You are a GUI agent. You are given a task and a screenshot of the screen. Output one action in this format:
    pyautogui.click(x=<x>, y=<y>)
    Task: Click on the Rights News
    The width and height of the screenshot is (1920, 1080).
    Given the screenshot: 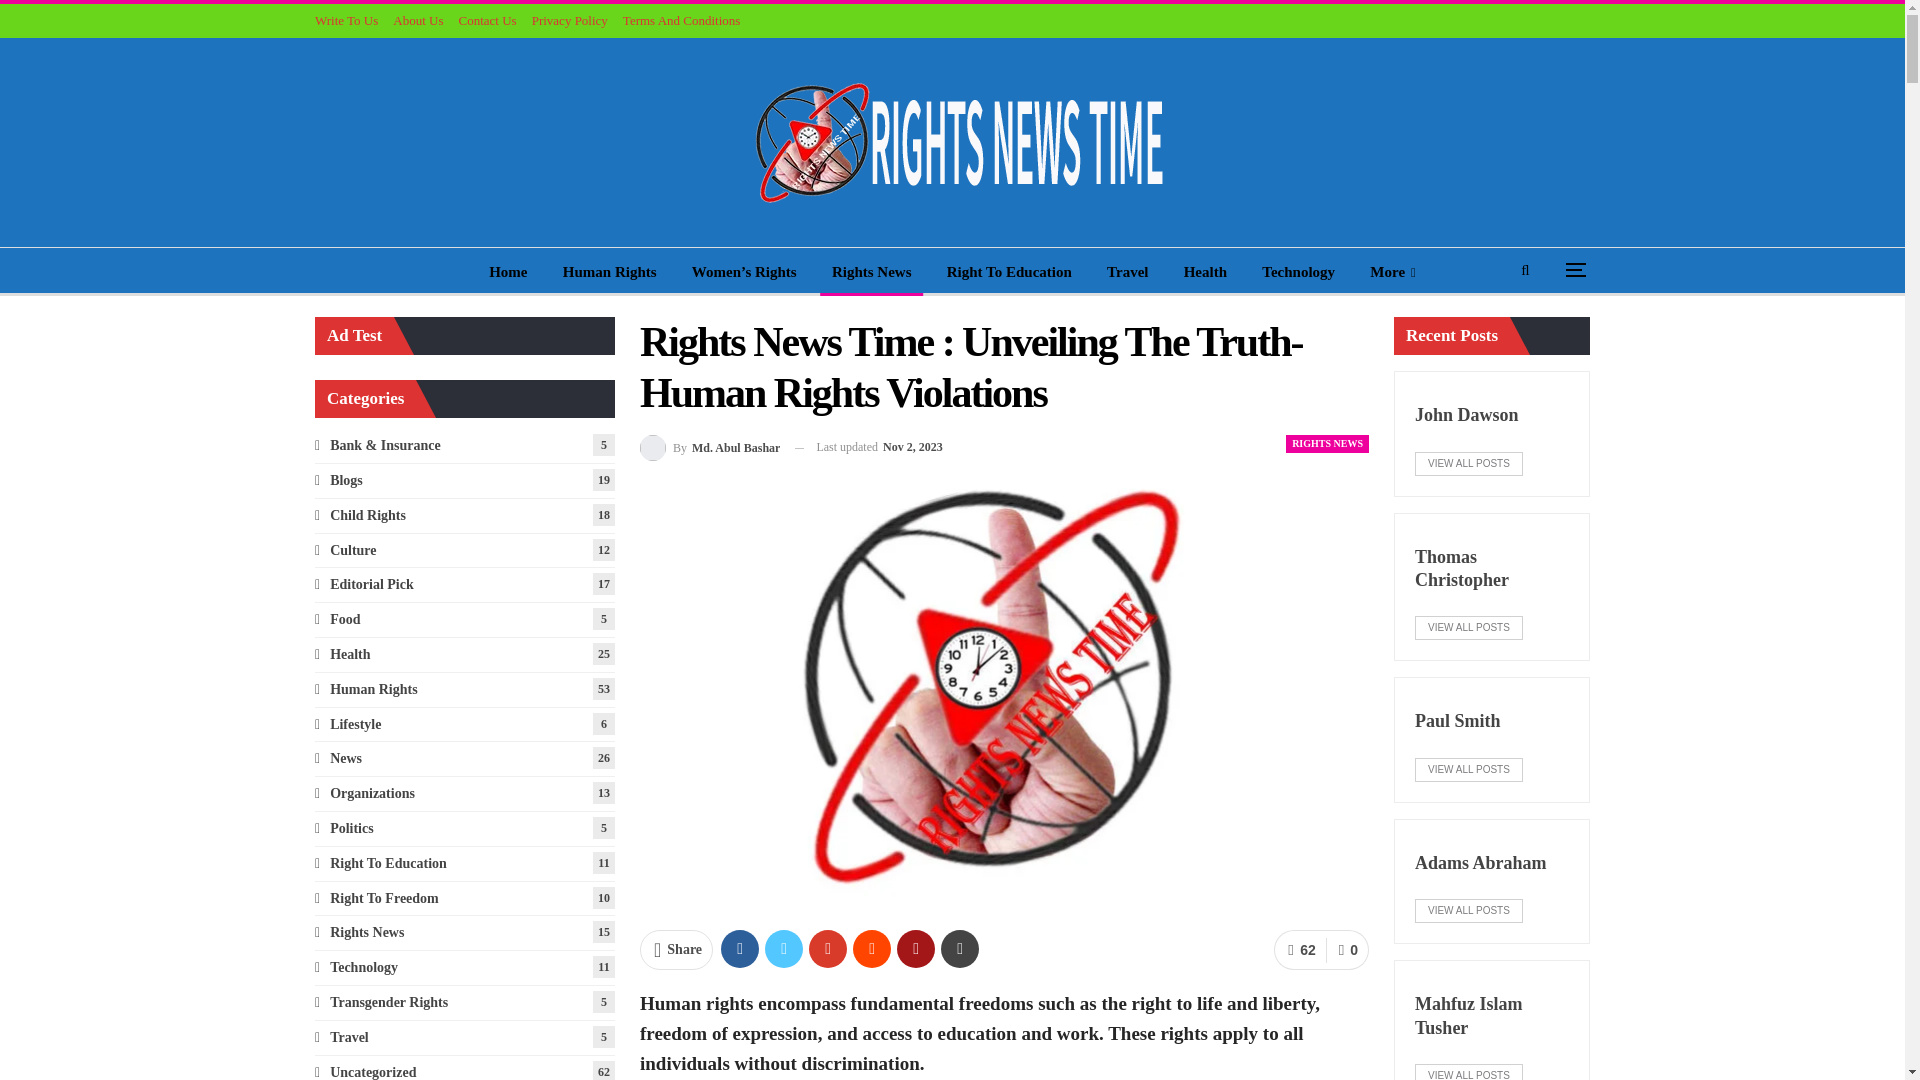 What is the action you would take?
    pyautogui.click(x=871, y=272)
    